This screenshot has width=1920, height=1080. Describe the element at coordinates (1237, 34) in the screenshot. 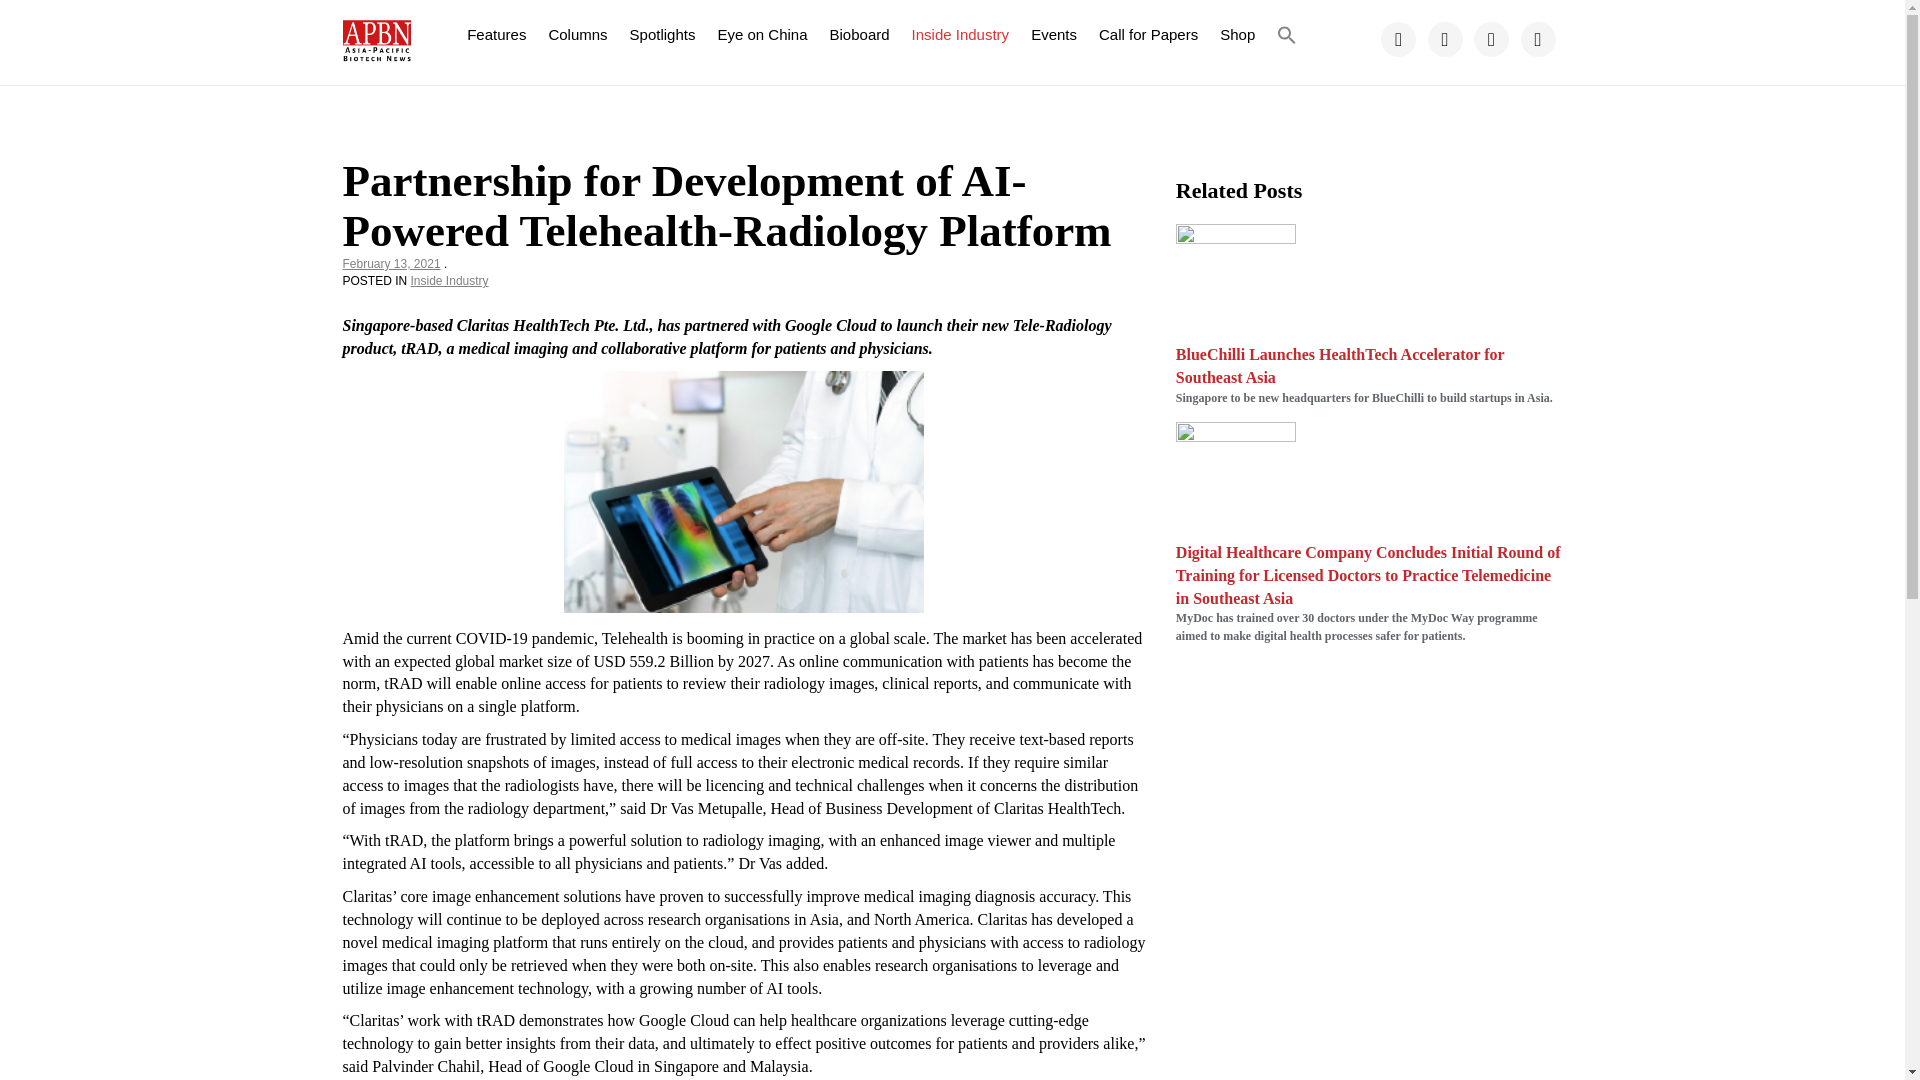

I see `Shop` at that location.